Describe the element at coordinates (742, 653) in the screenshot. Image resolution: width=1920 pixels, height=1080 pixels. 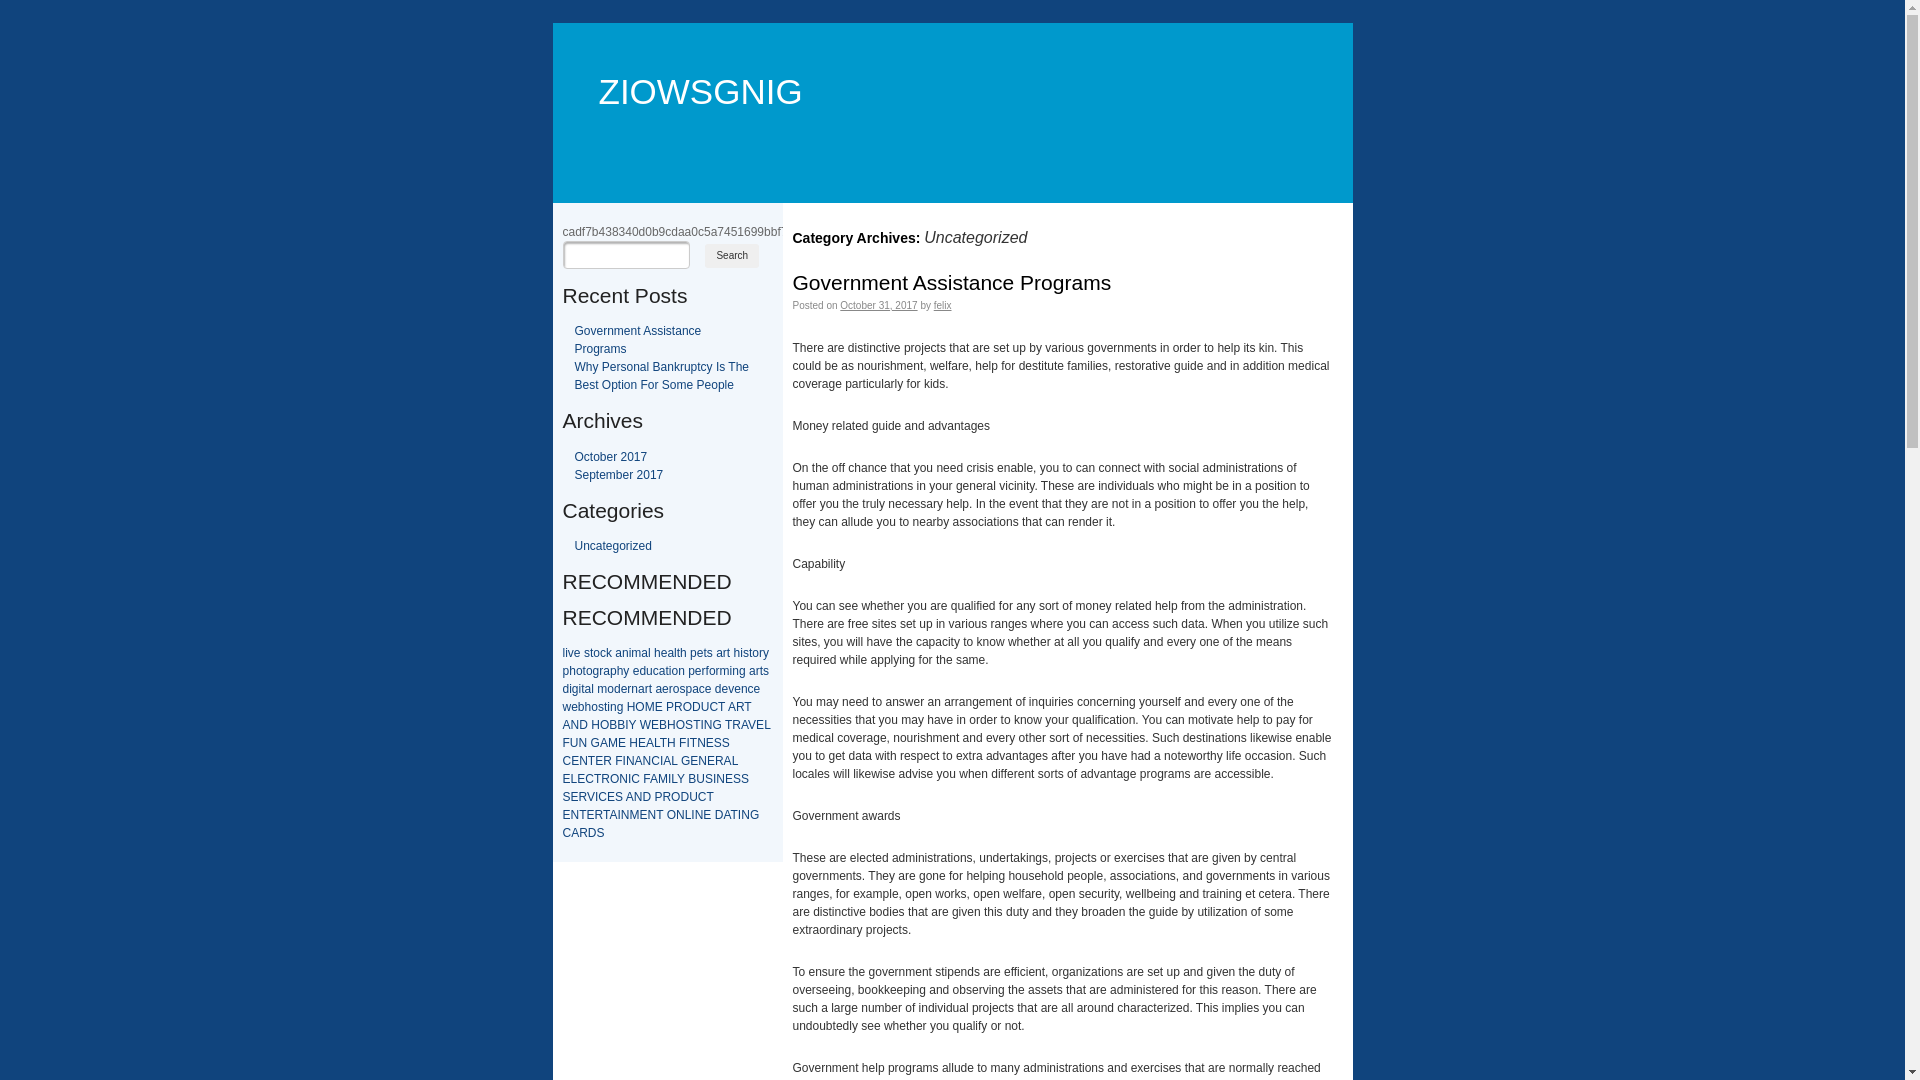
I see `i` at that location.